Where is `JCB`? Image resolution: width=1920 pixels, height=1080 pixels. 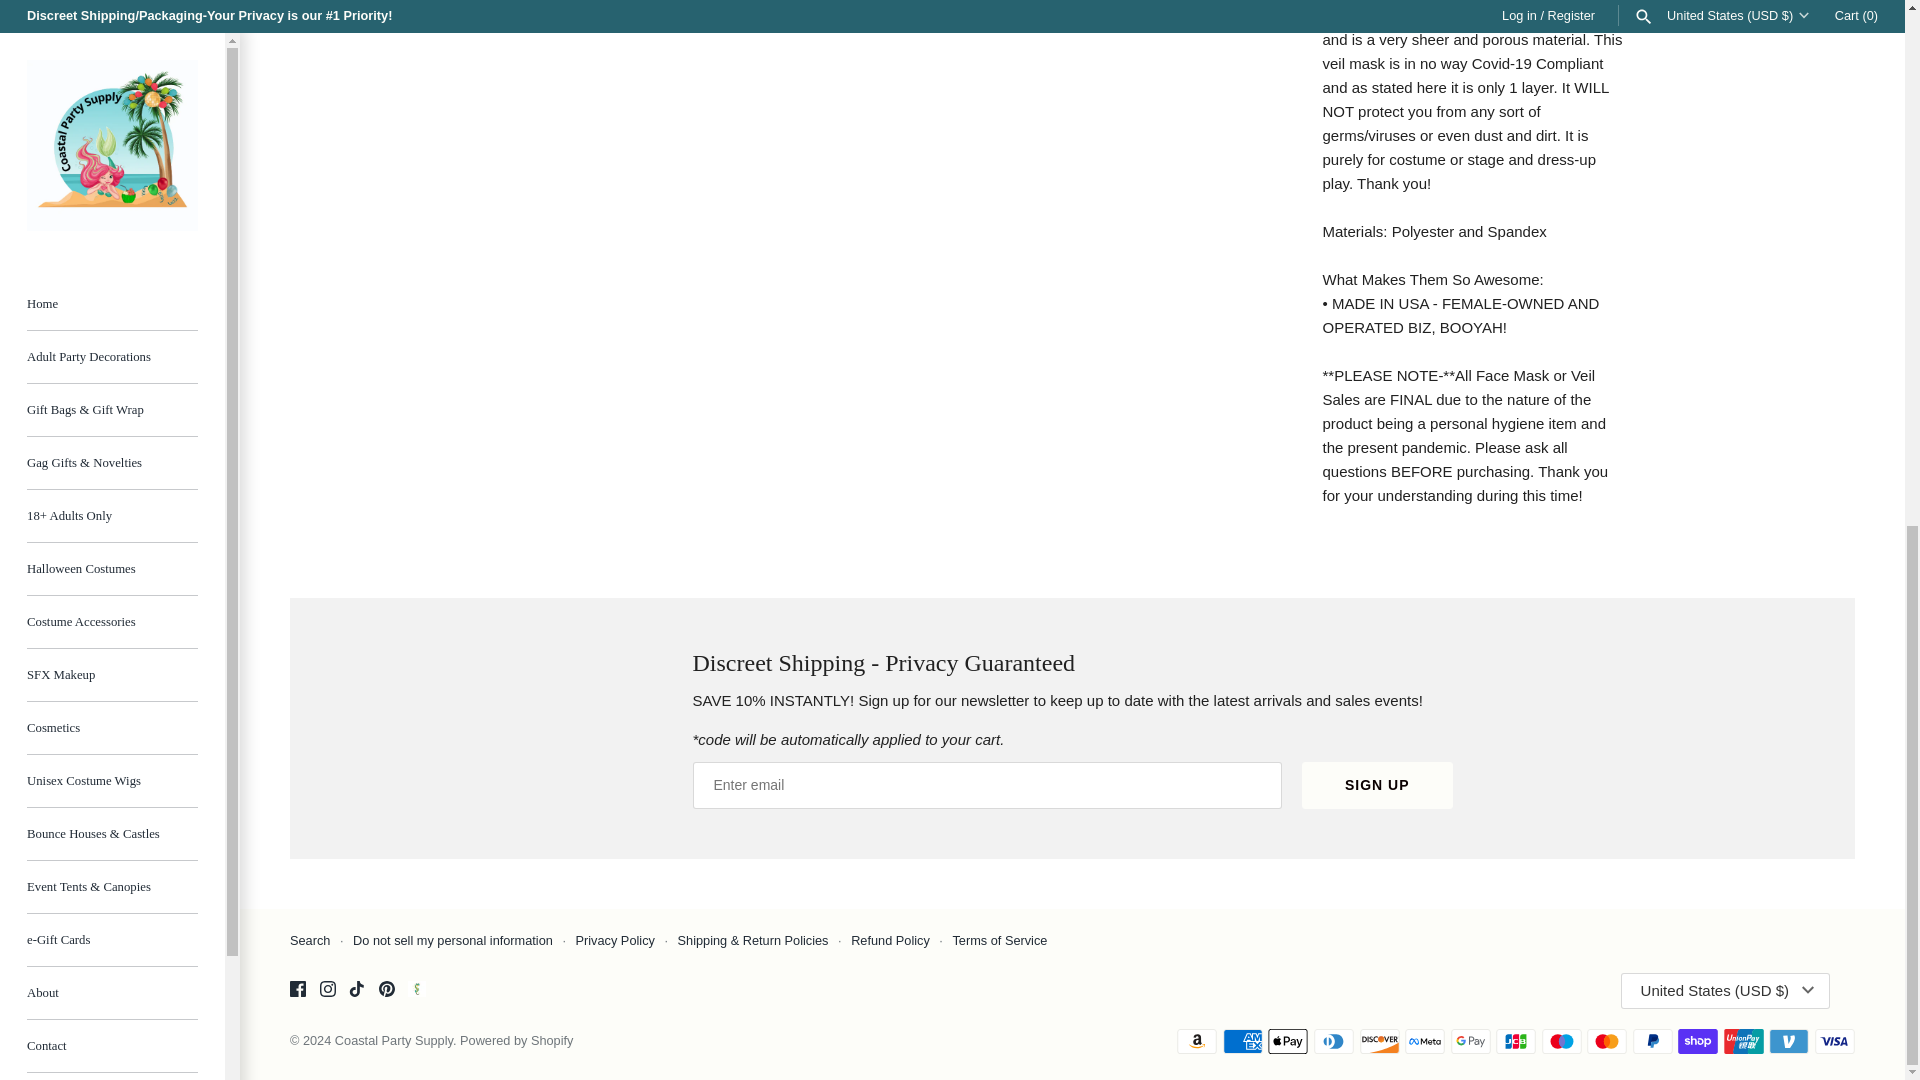
JCB is located at coordinates (1516, 1042).